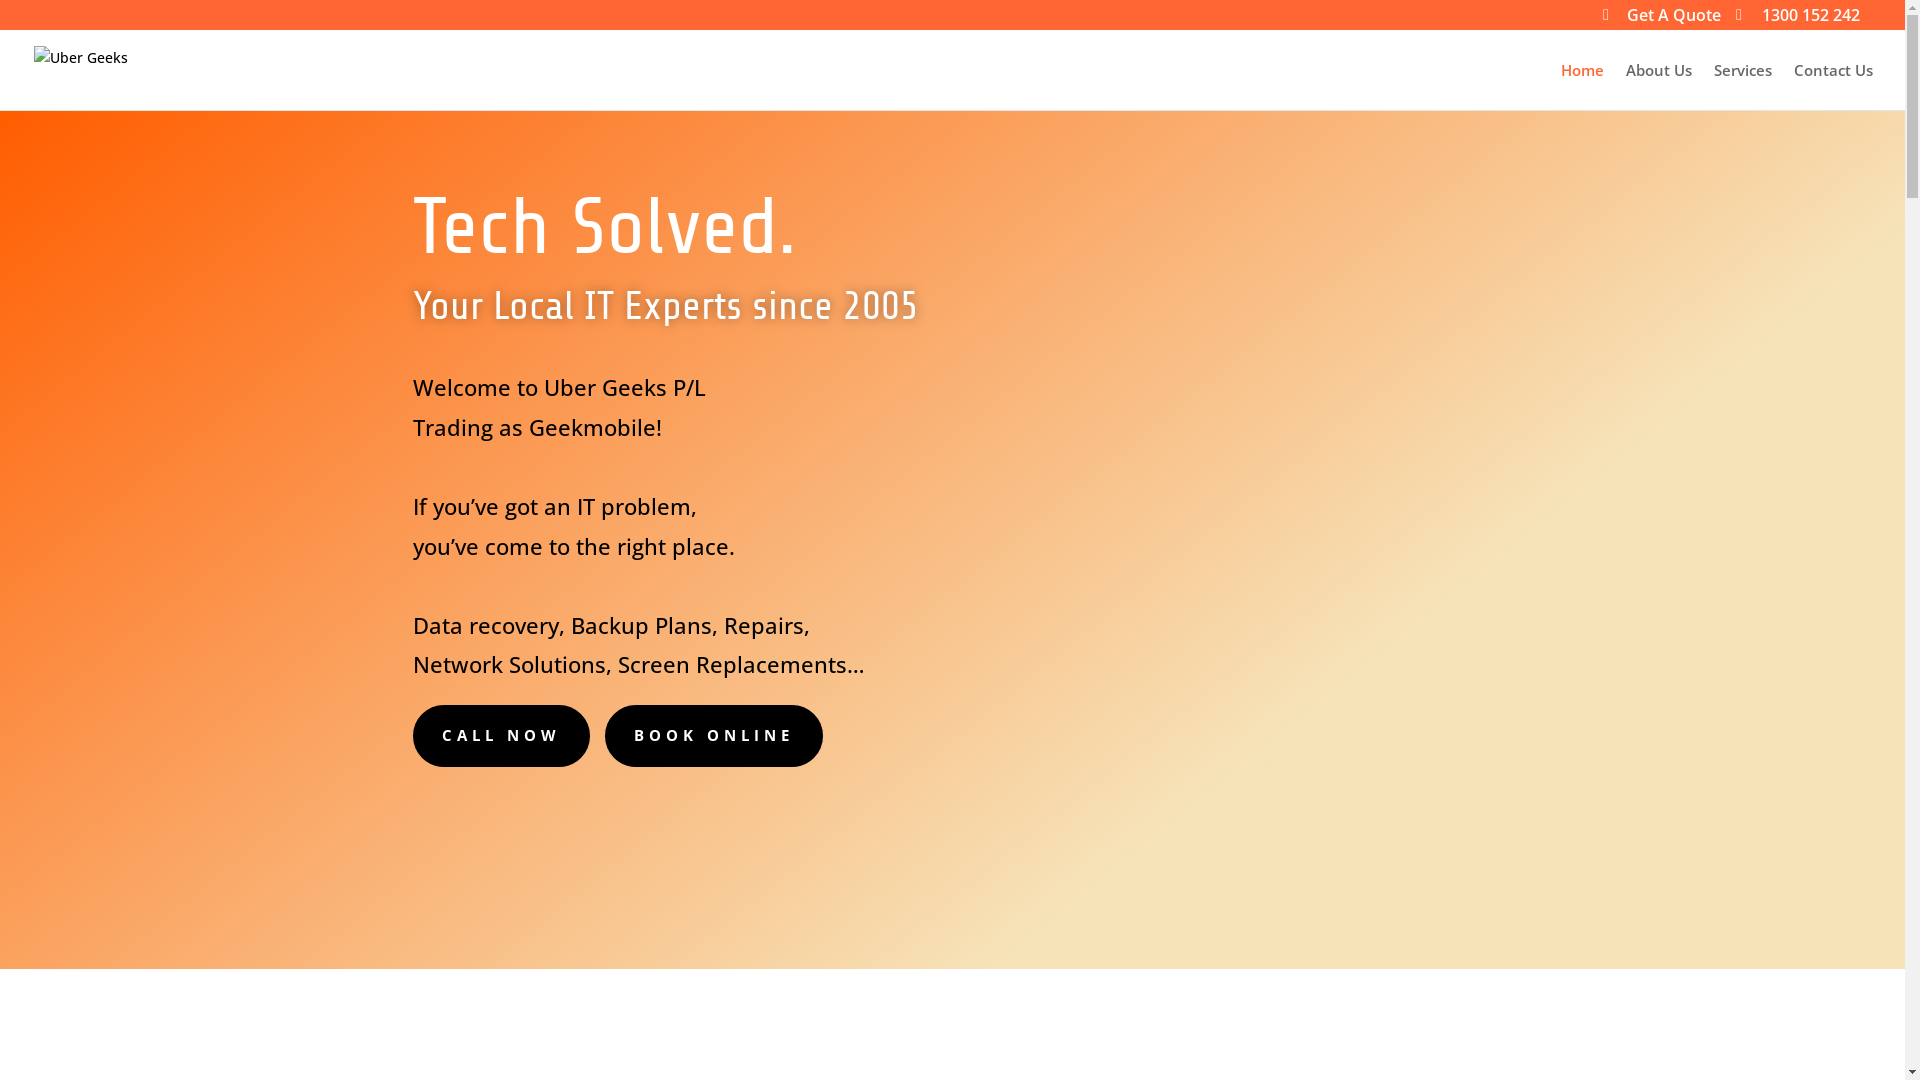 This screenshot has width=1920, height=1080. I want to click on Get A Quote, so click(1662, 21).